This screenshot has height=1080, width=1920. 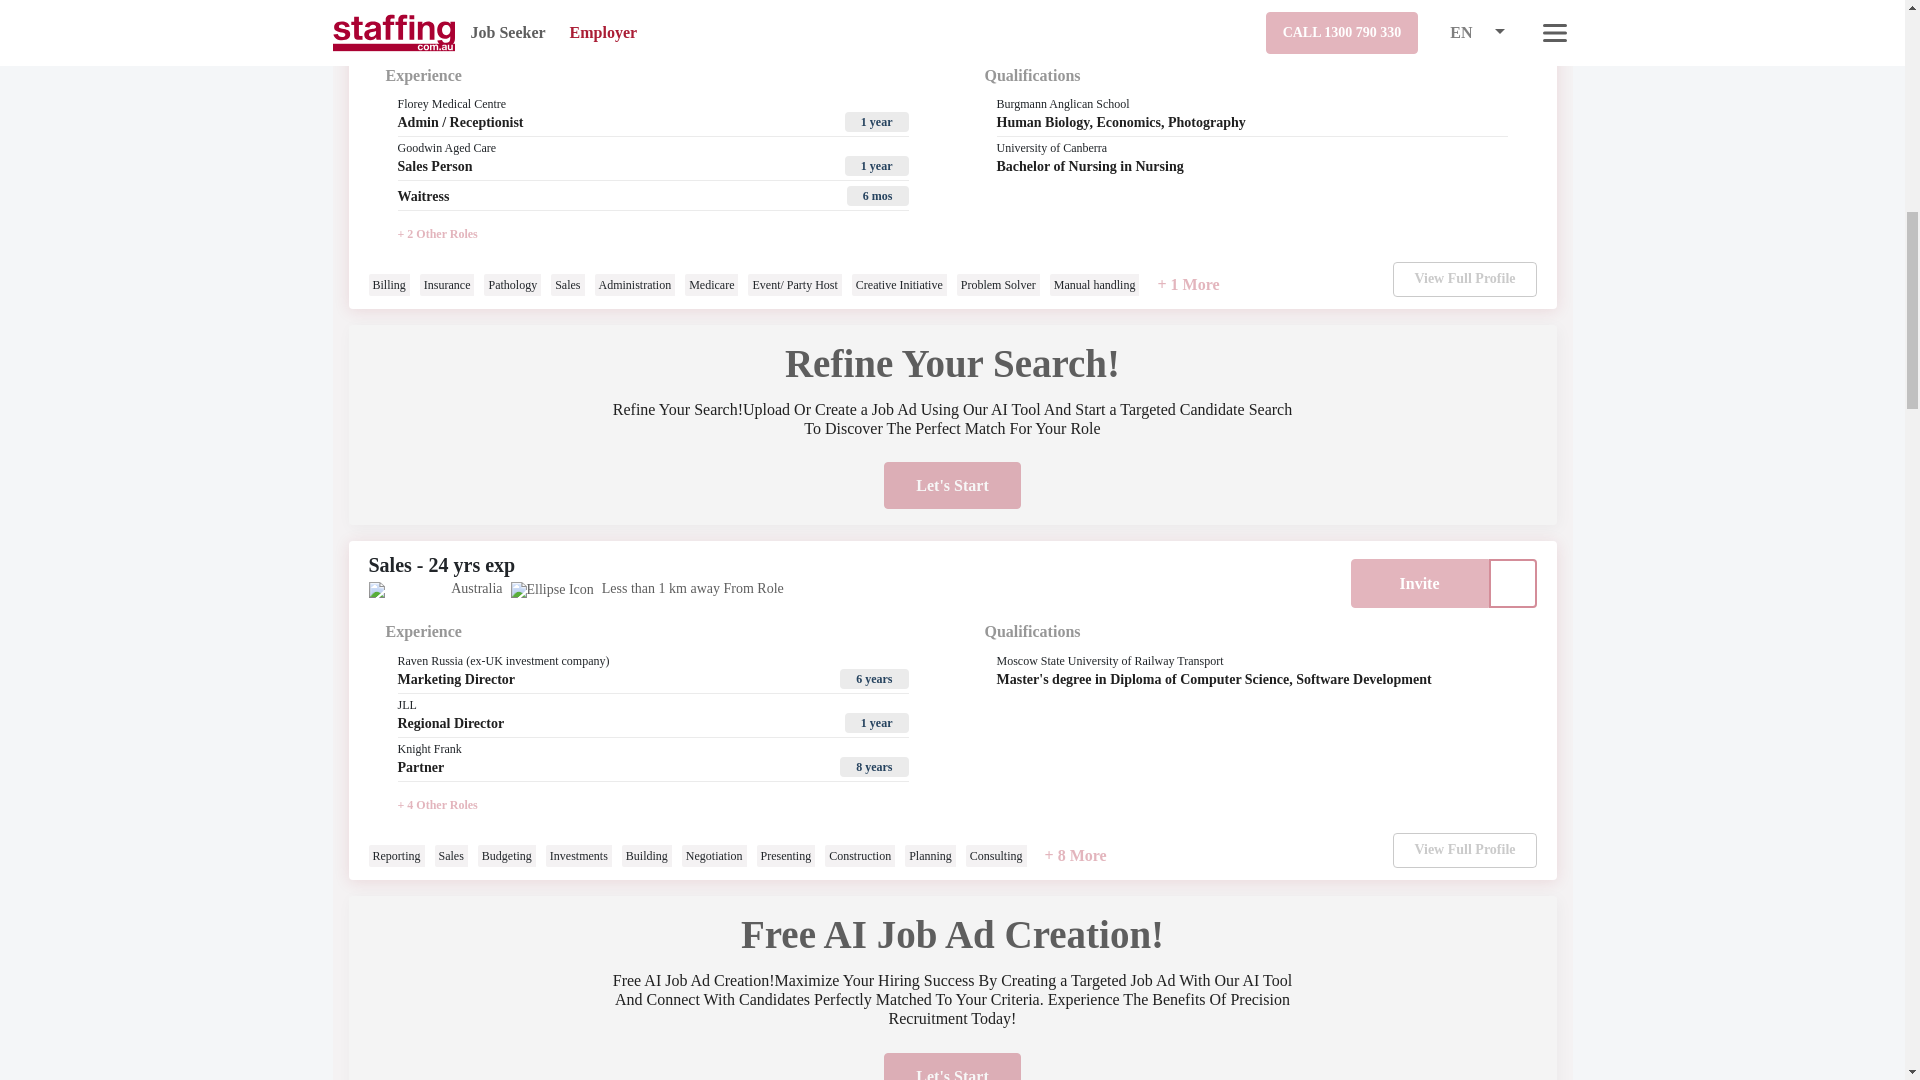 I want to click on on, so click(x=1512, y=26).